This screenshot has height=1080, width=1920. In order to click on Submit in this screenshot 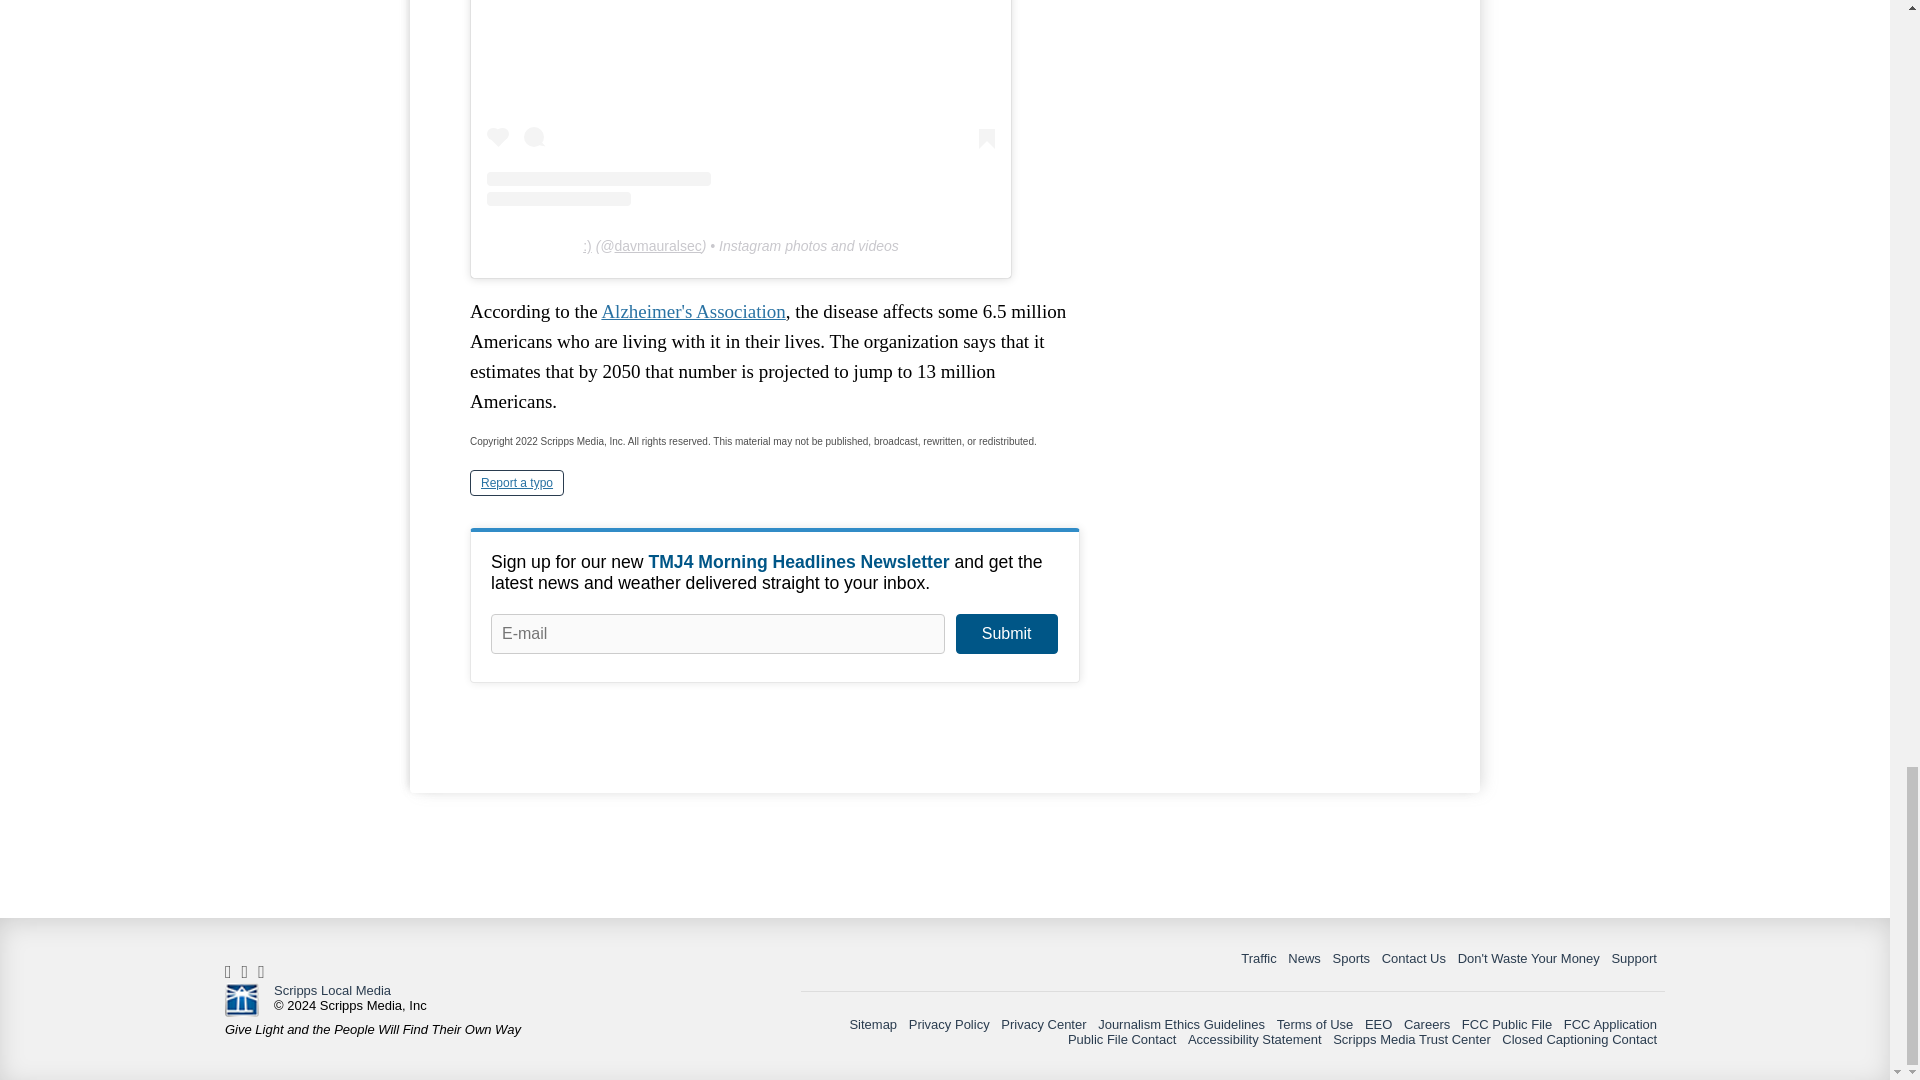, I will do `click(1006, 634)`.